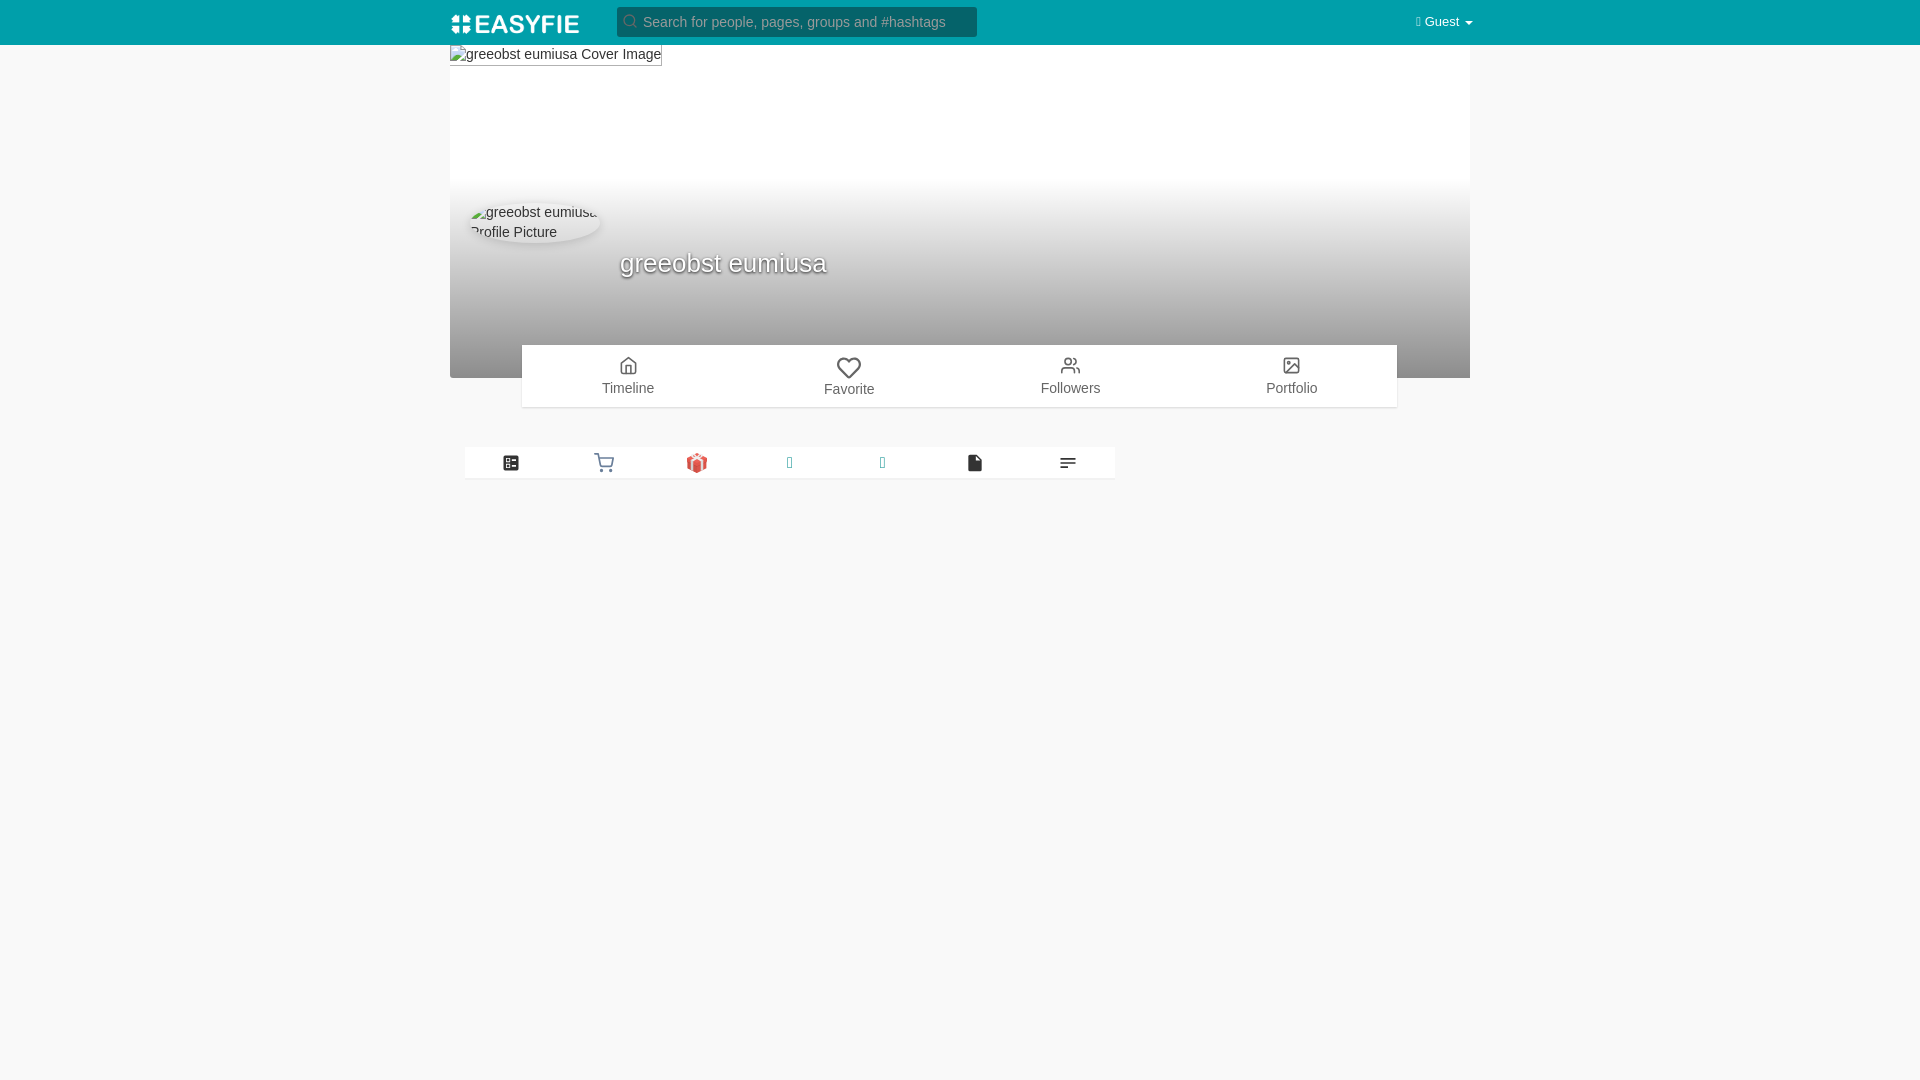 The height and width of the screenshot is (1080, 1920). What do you see at coordinates (628, 375) in the screenshot?
I see `Timeline` at bounding box center [628, 375].